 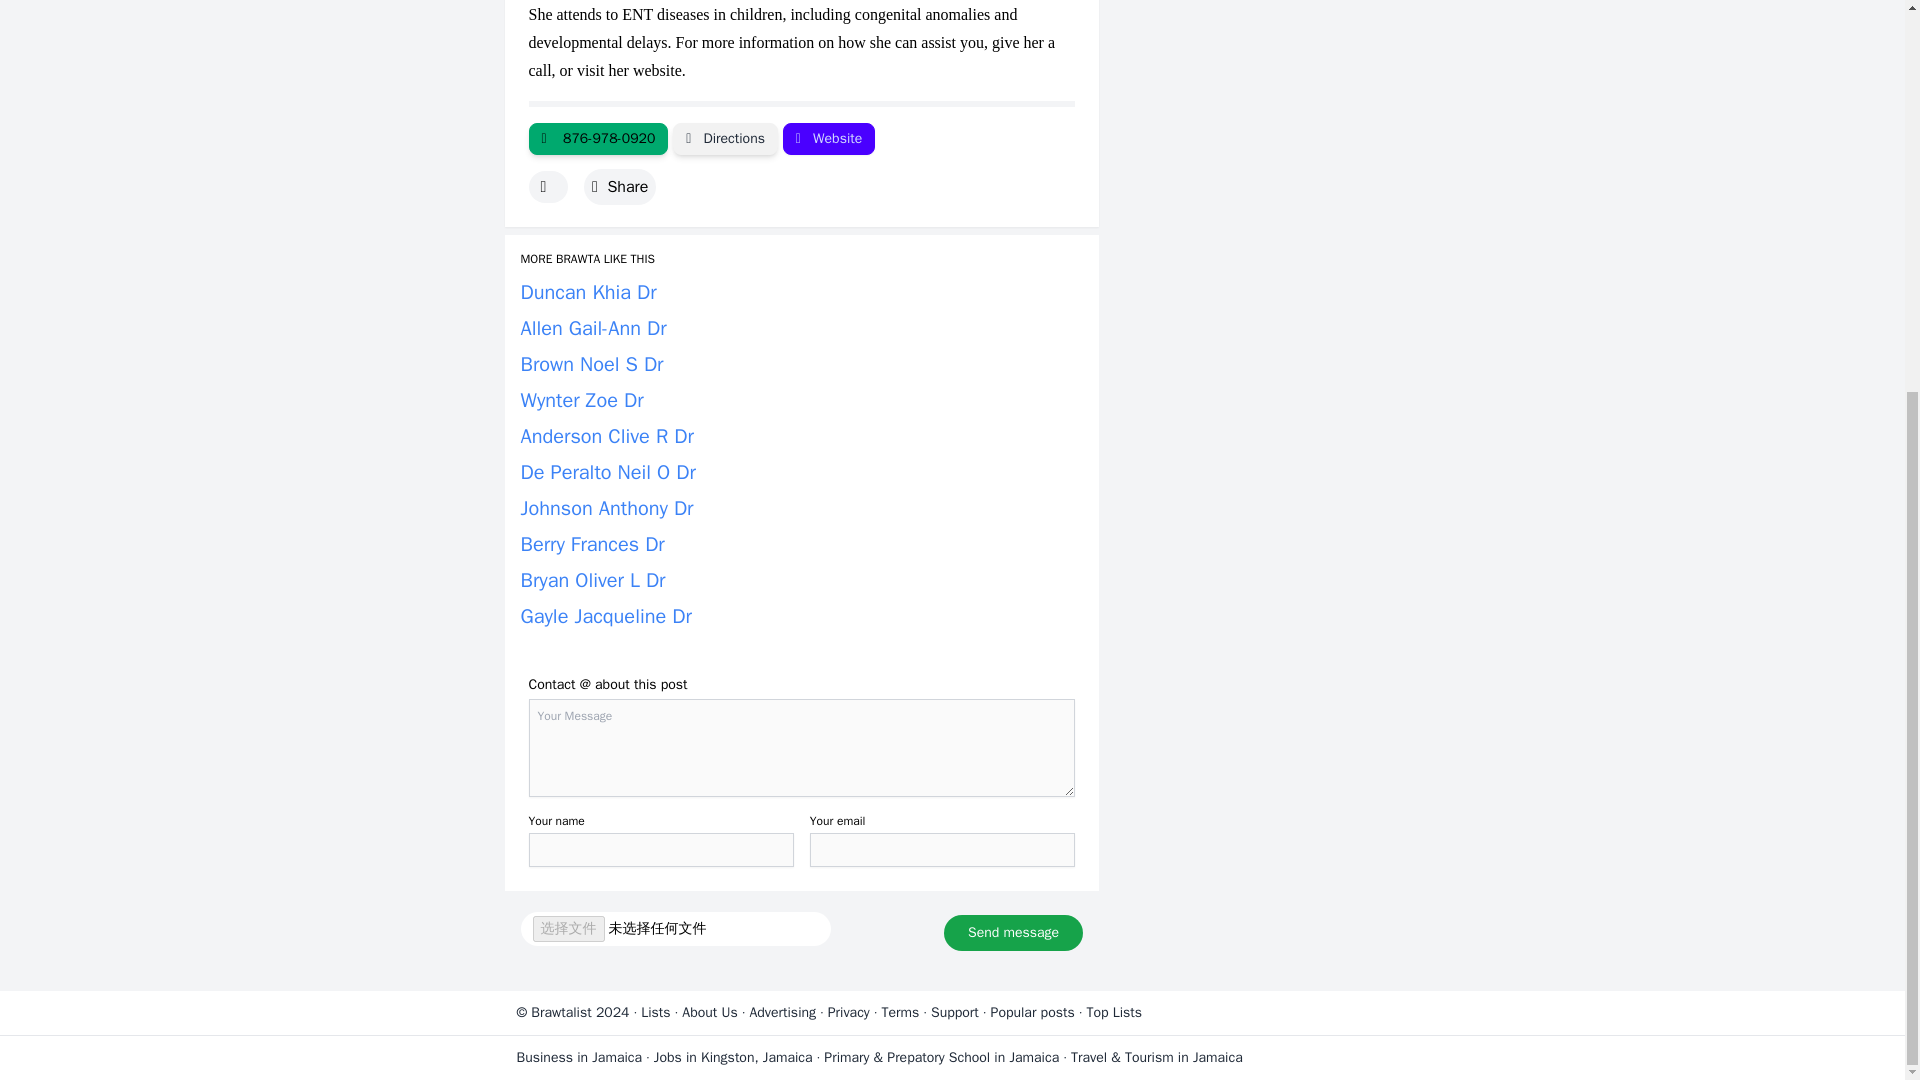 I want to click on Anderson Clive R Dr, so click(x=606, y=436).